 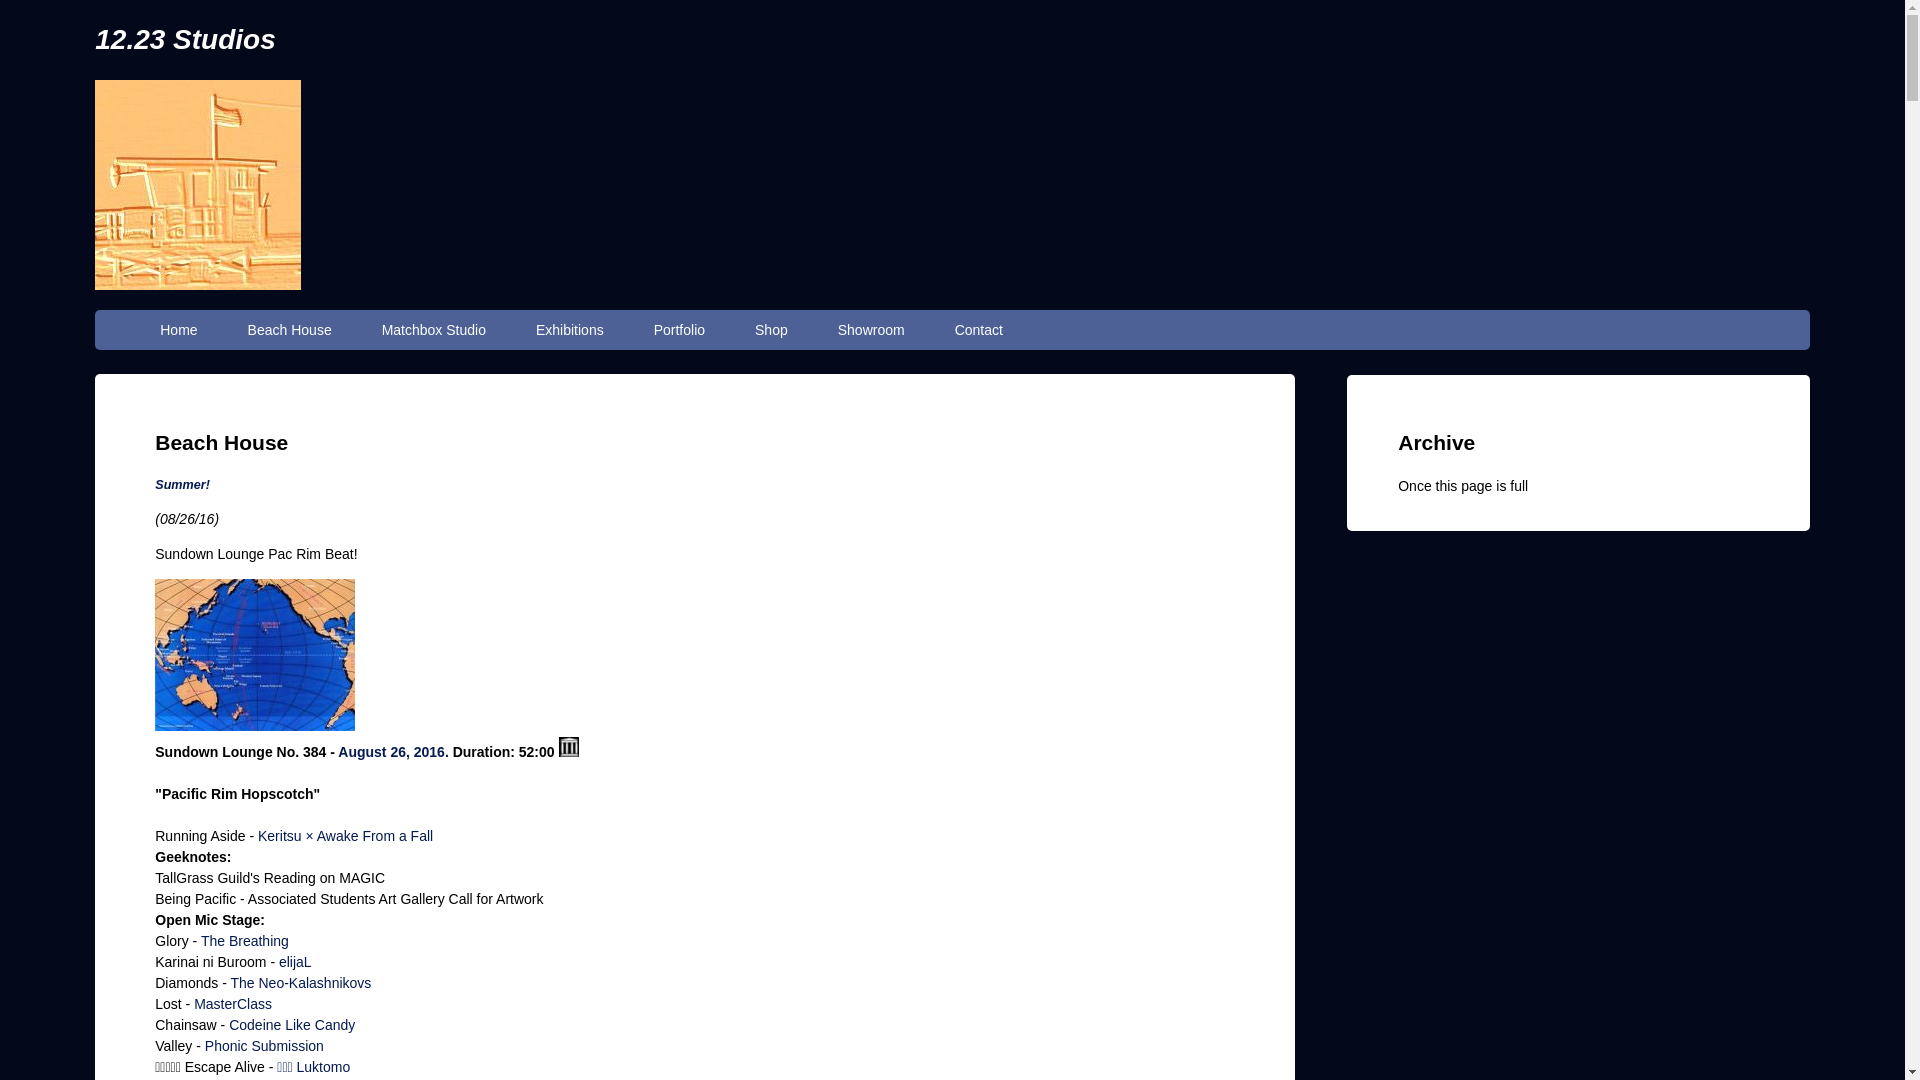 What do you see at coordinates (178, 330) in the screenshot?
I see `Home` at bounding box center [178, 330].